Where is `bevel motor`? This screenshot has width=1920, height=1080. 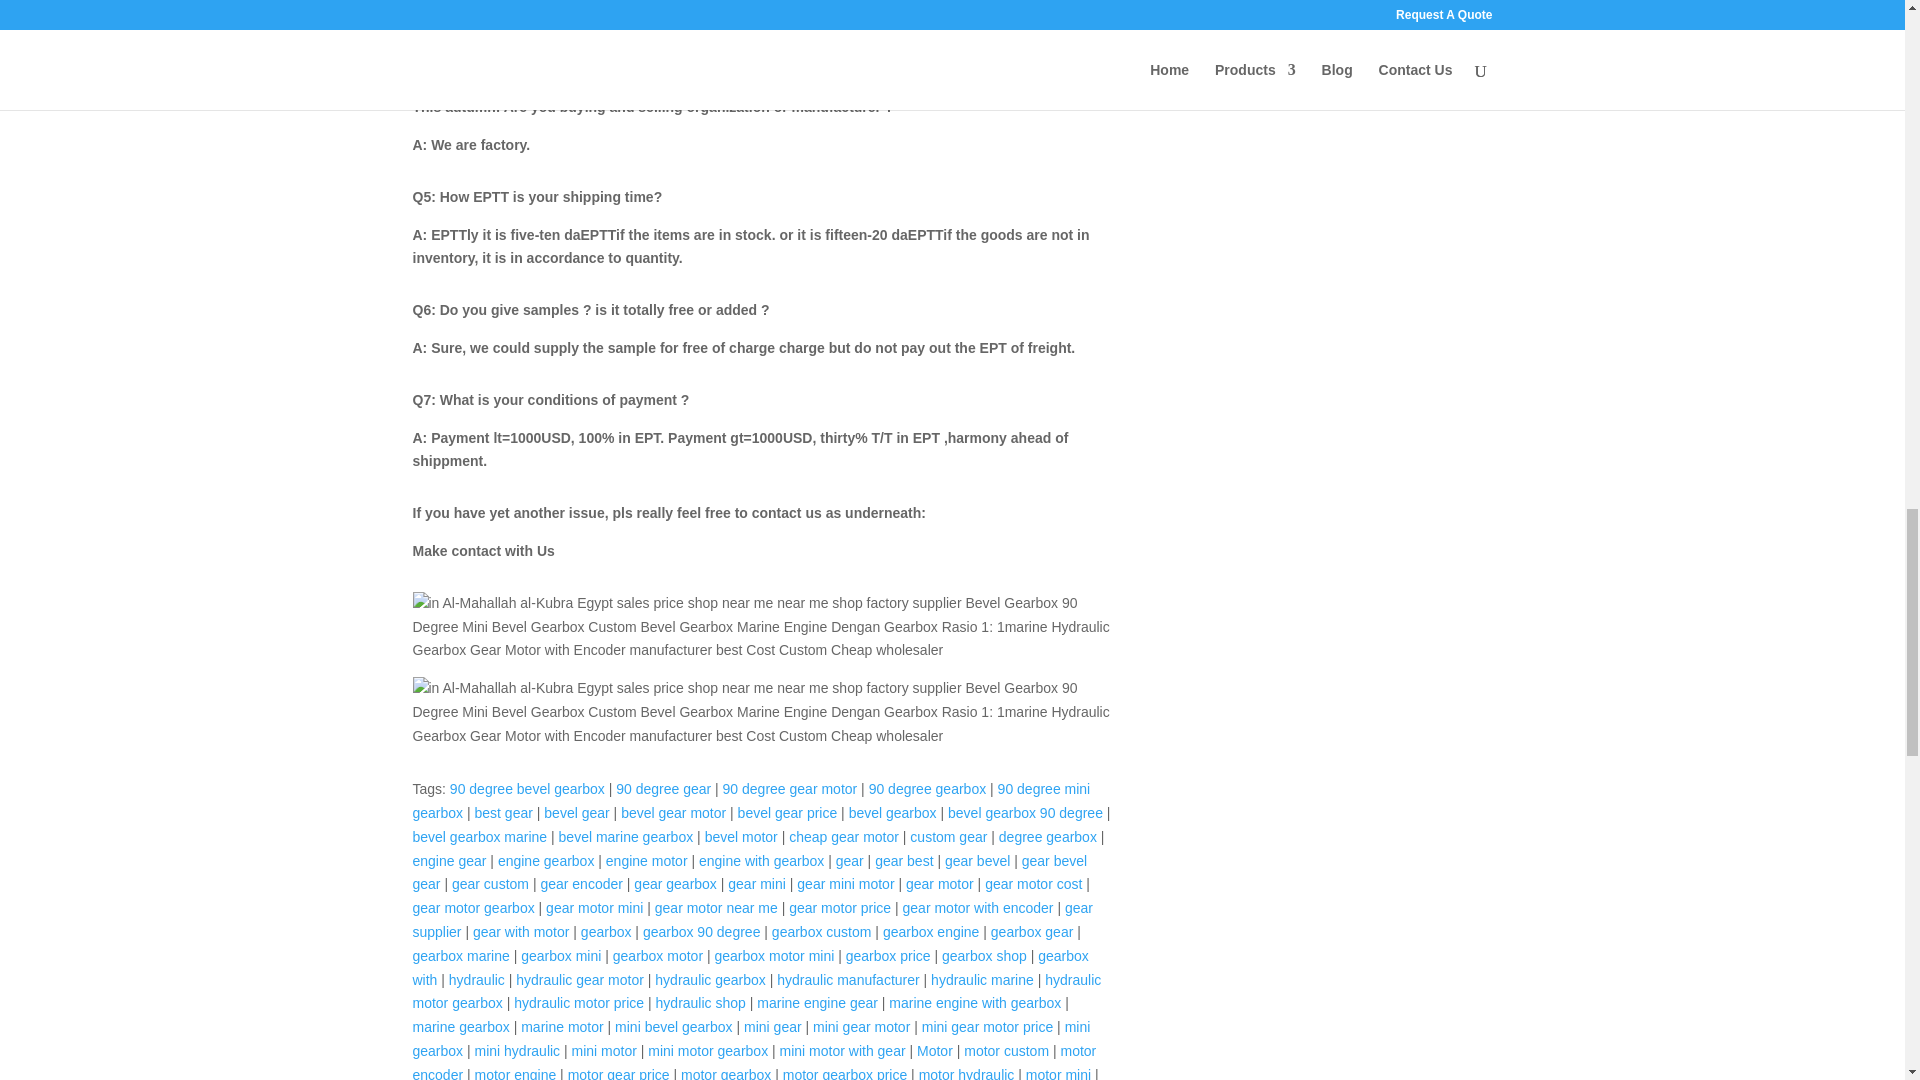 bevel motor is located at coordinates (740, 836).